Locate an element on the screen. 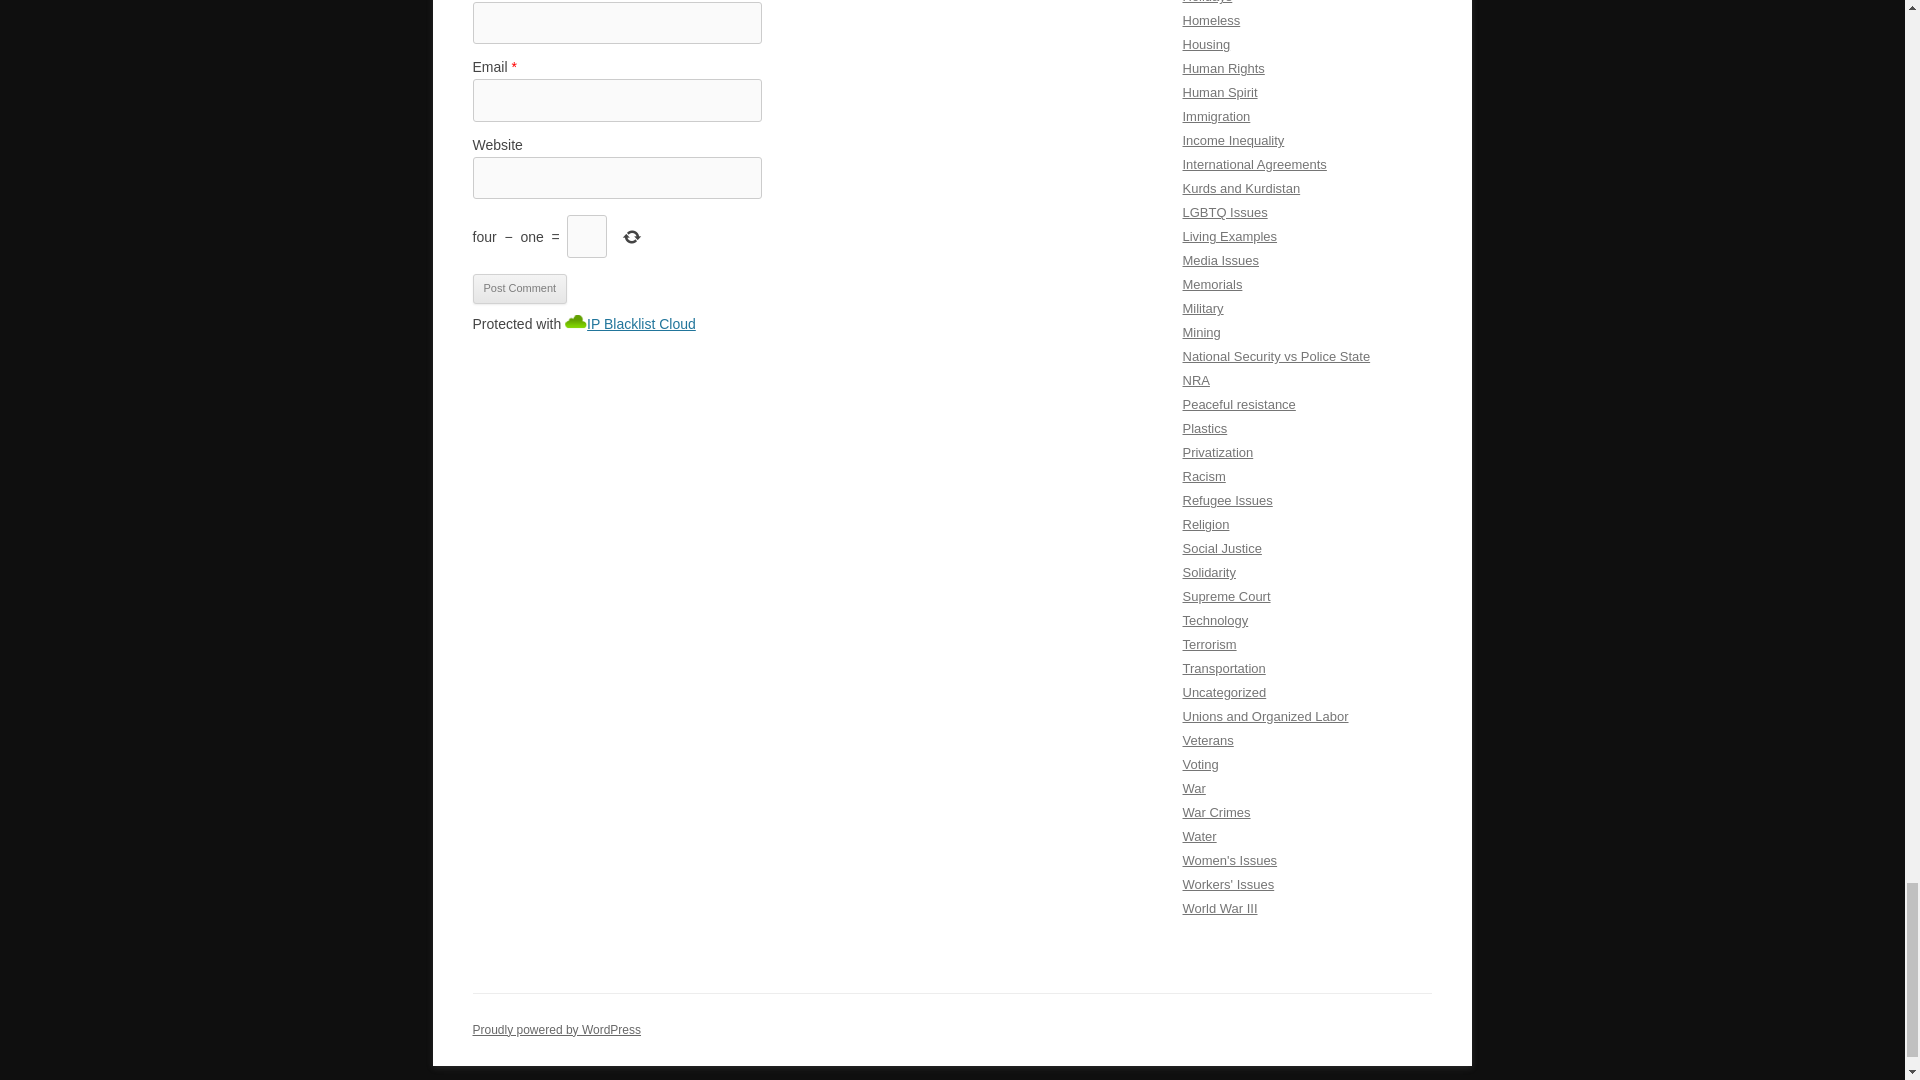  Semantic Personal Publishing Platform is located at coordinates (556, 1029).